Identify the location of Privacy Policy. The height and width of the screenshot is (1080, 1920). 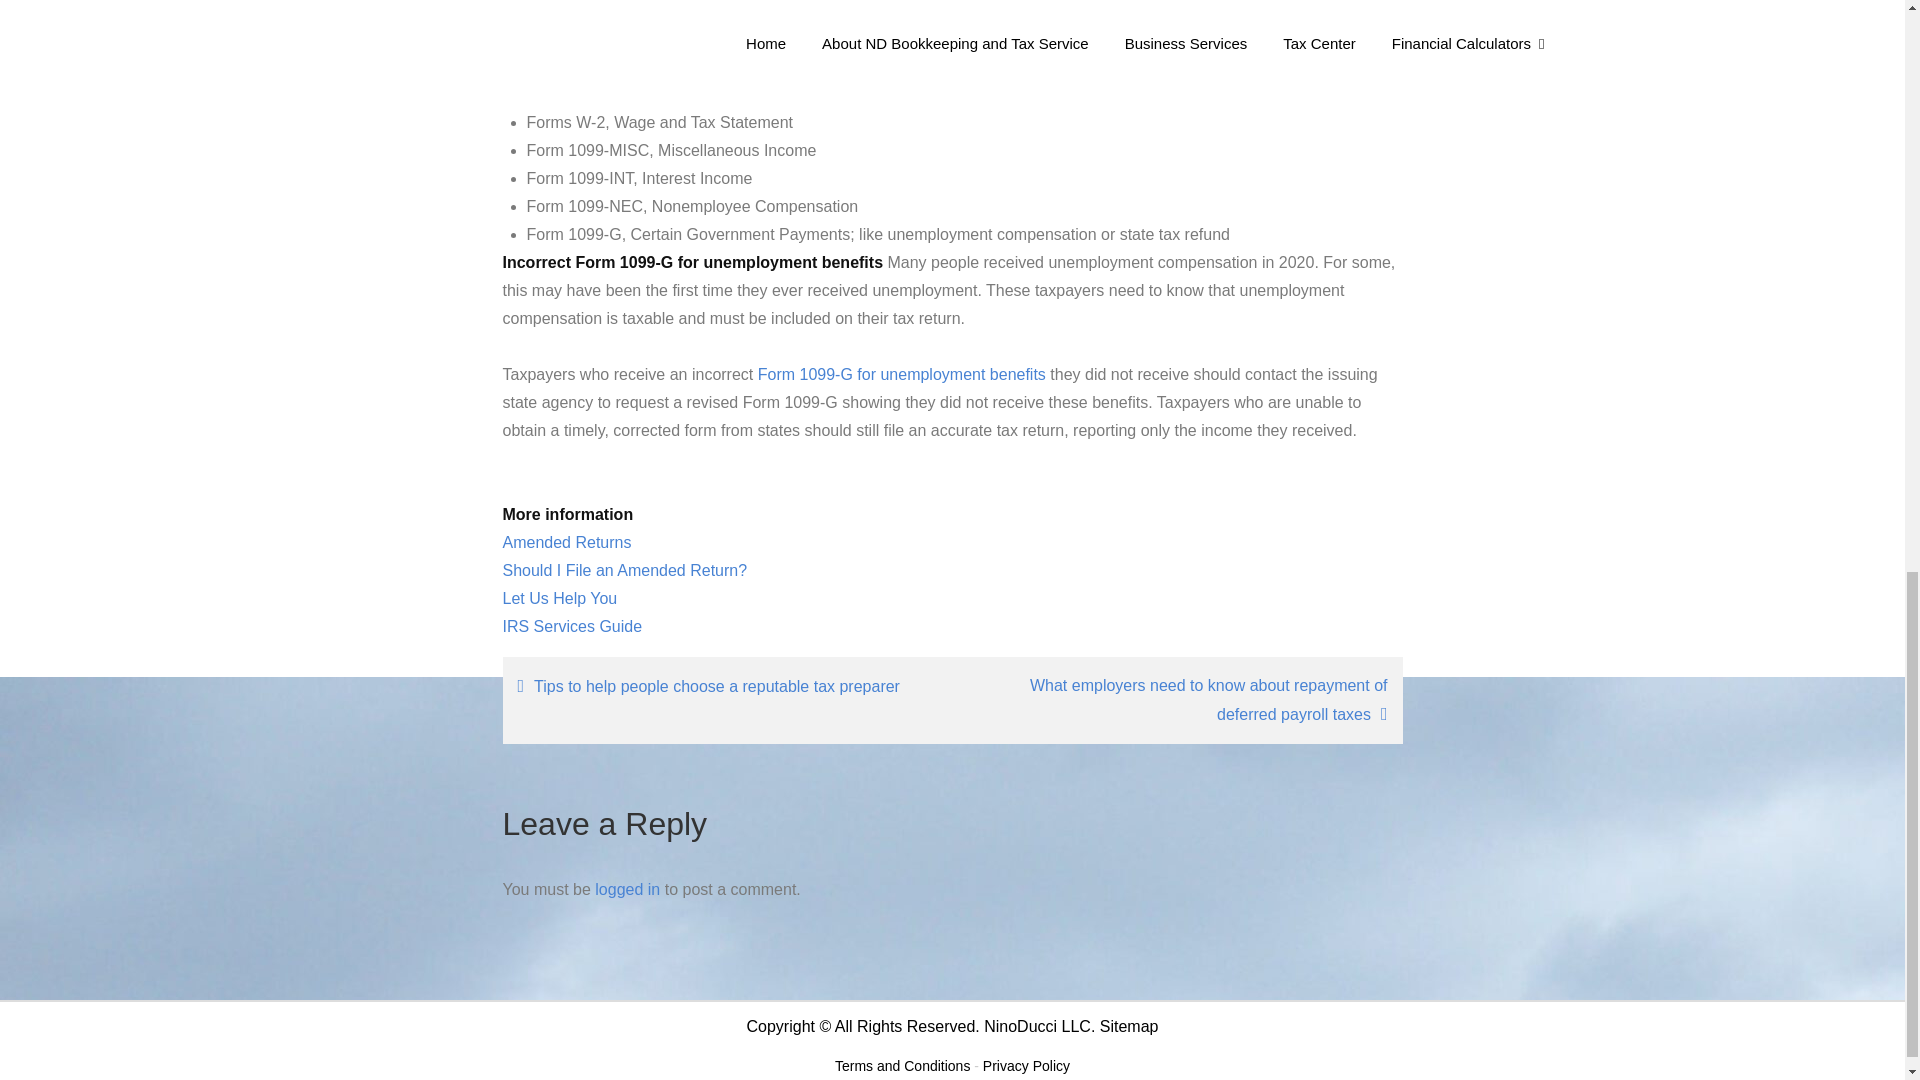
(1026, 1066).